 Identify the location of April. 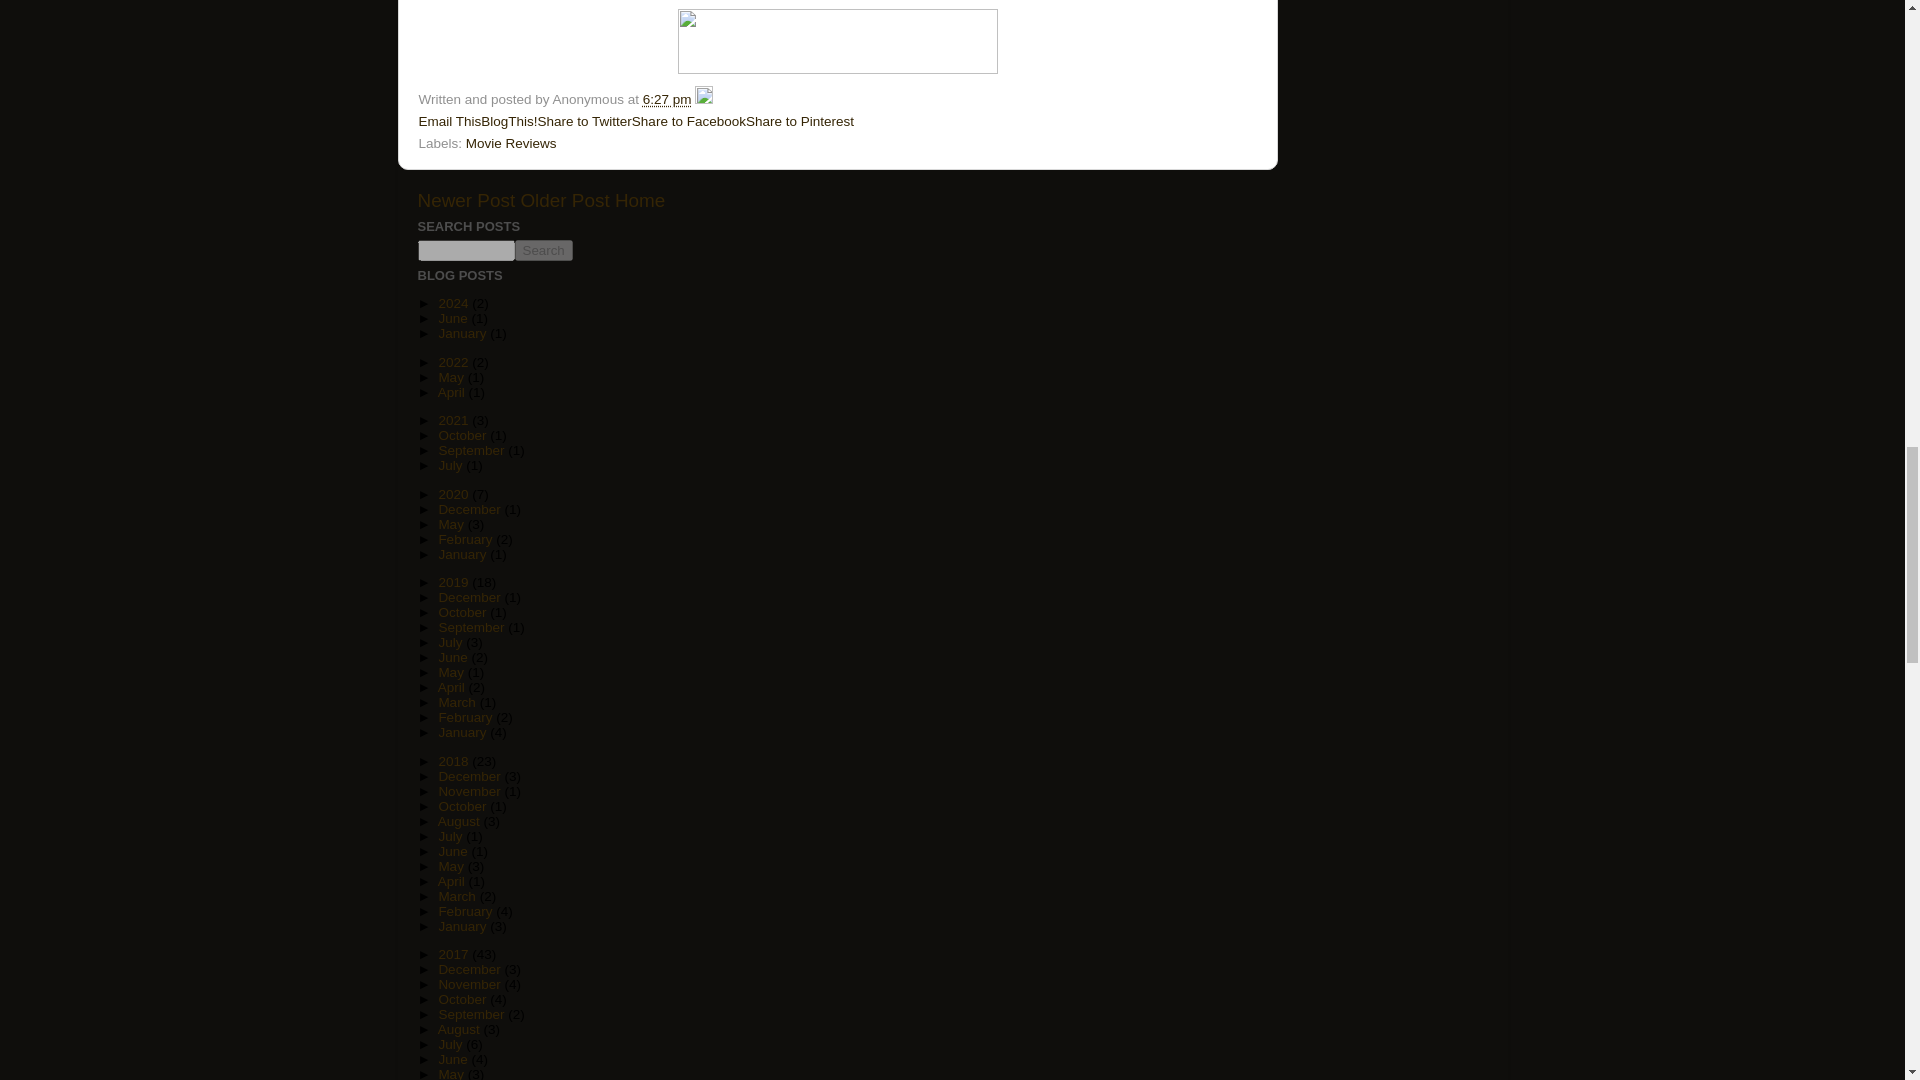
(452, 392).